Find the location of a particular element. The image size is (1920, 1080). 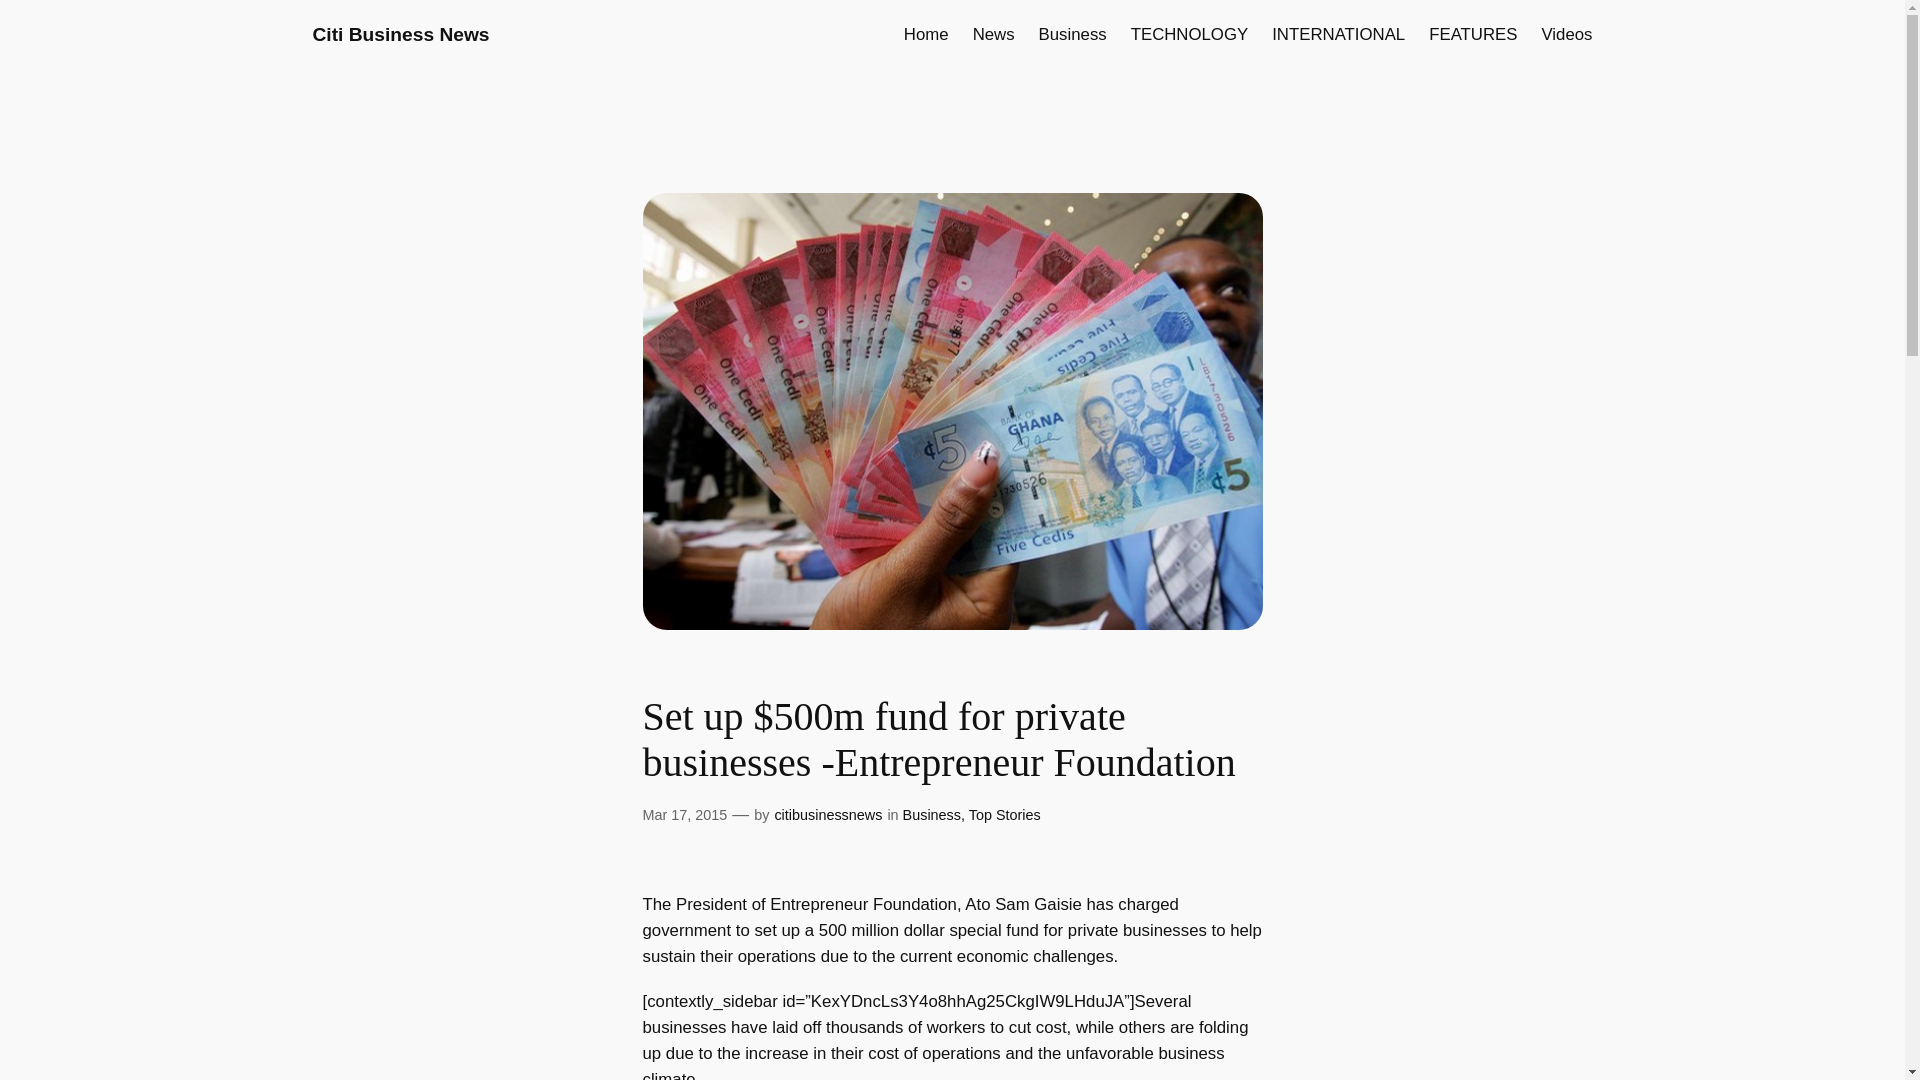

FEATURES is located at coordinates (1472, 34).